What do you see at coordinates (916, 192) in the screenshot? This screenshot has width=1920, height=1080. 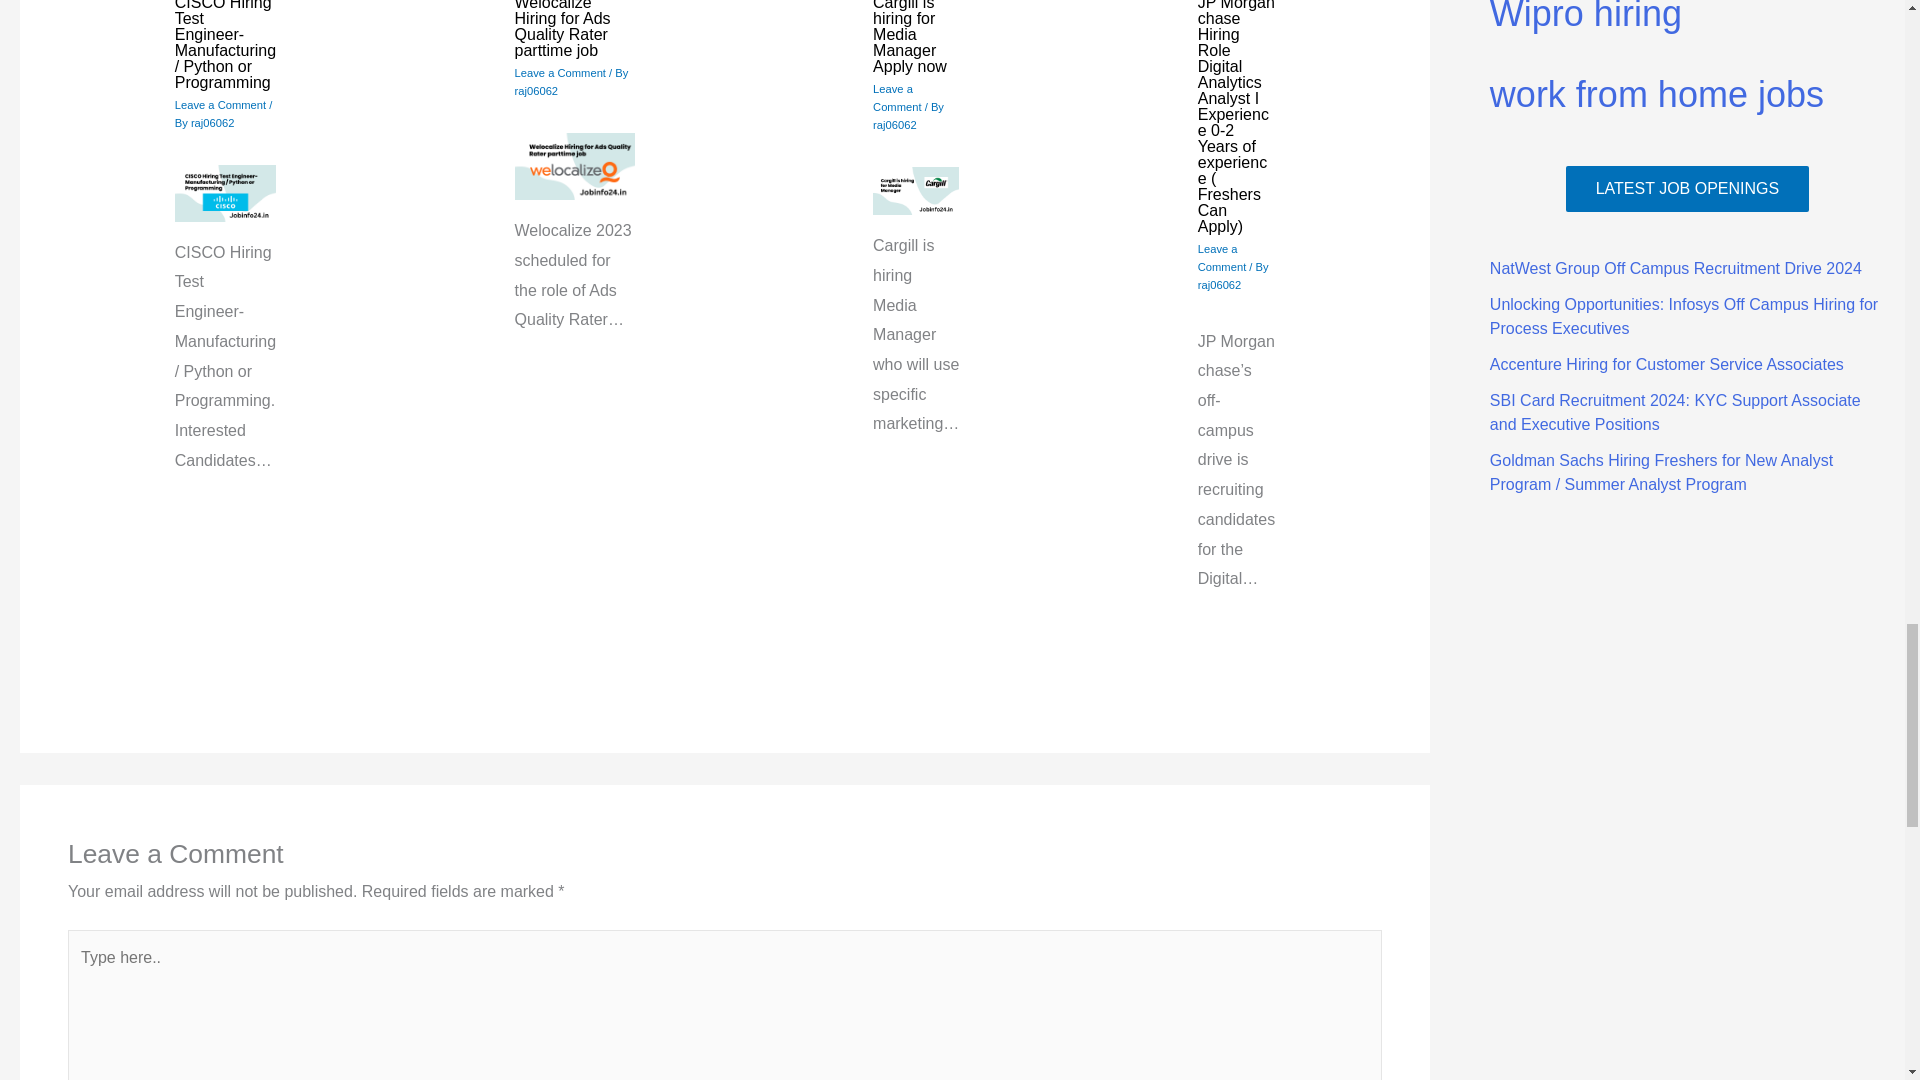 I see `Cargill is hiring for Media Manager Apply now 6` at bounding box center [916, 192].